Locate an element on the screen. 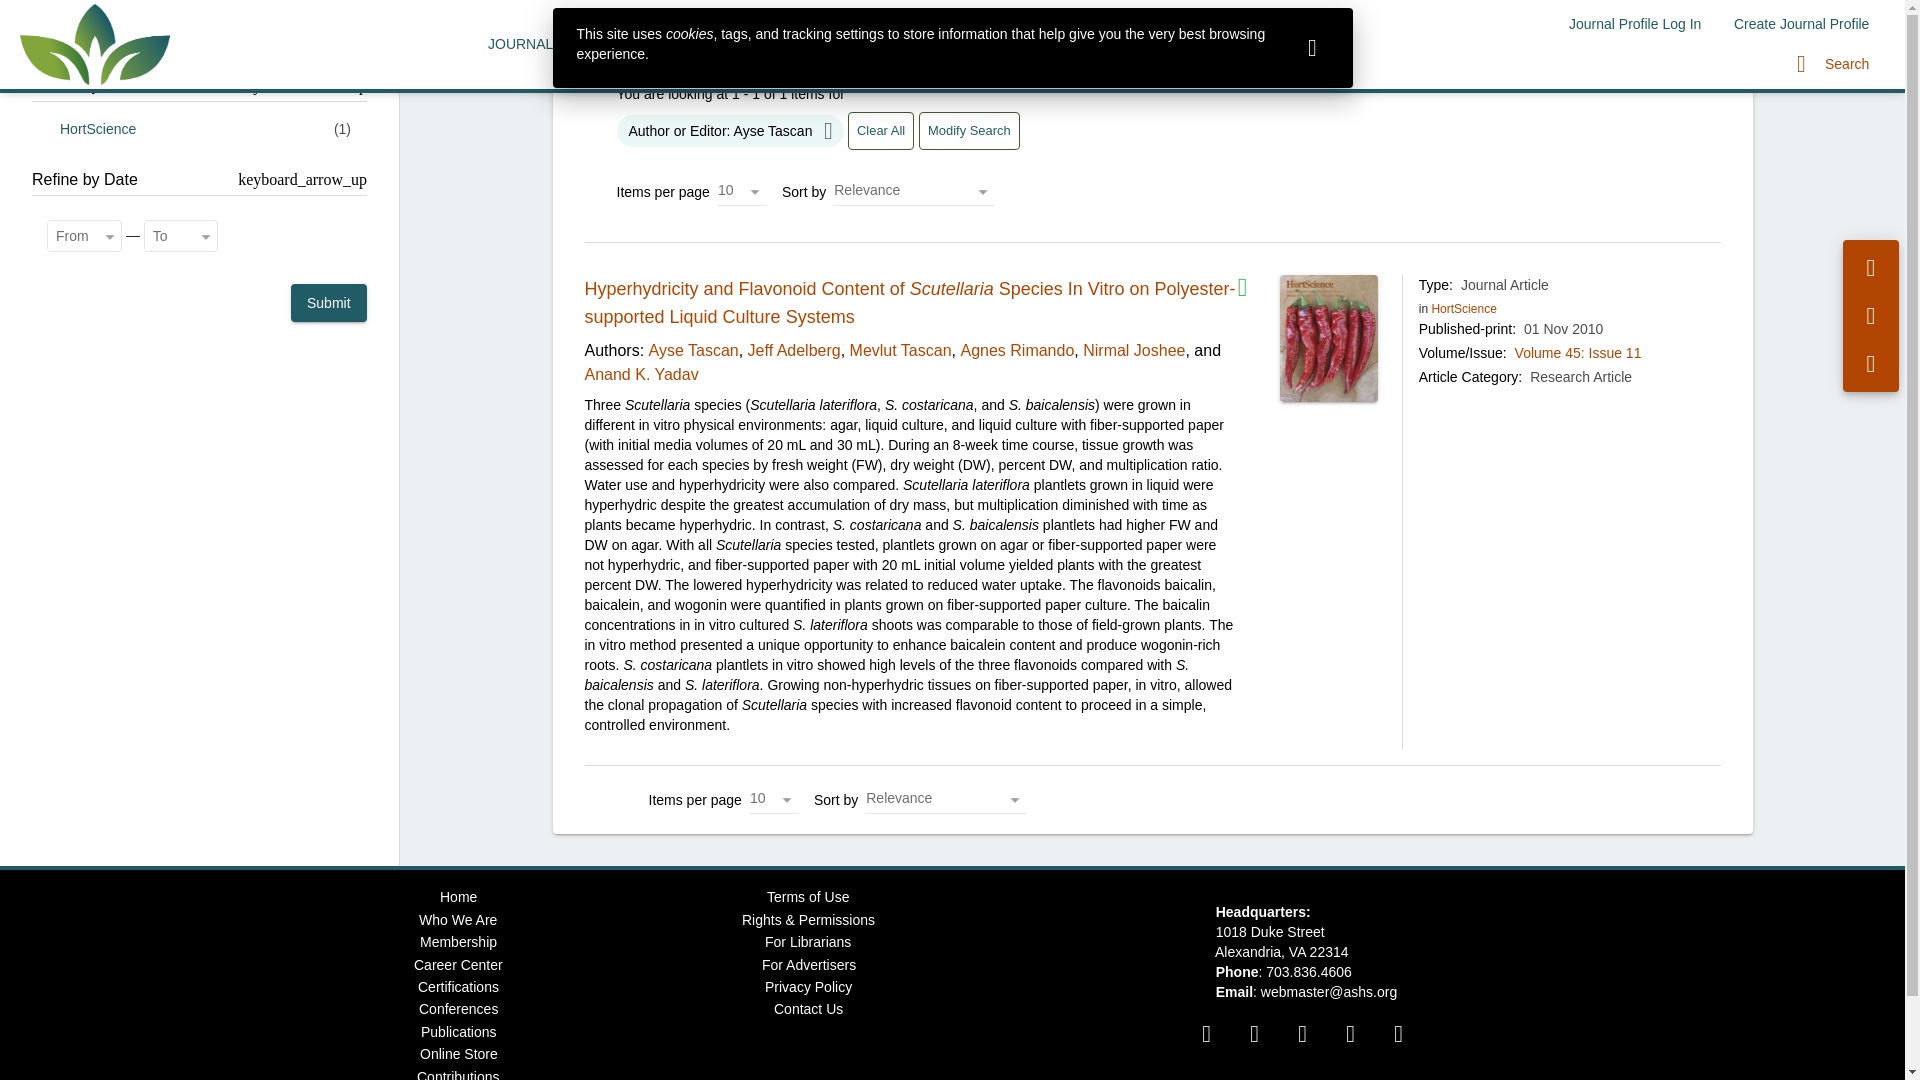  ABOUT ASHS is located at coordinates (1110, 43).